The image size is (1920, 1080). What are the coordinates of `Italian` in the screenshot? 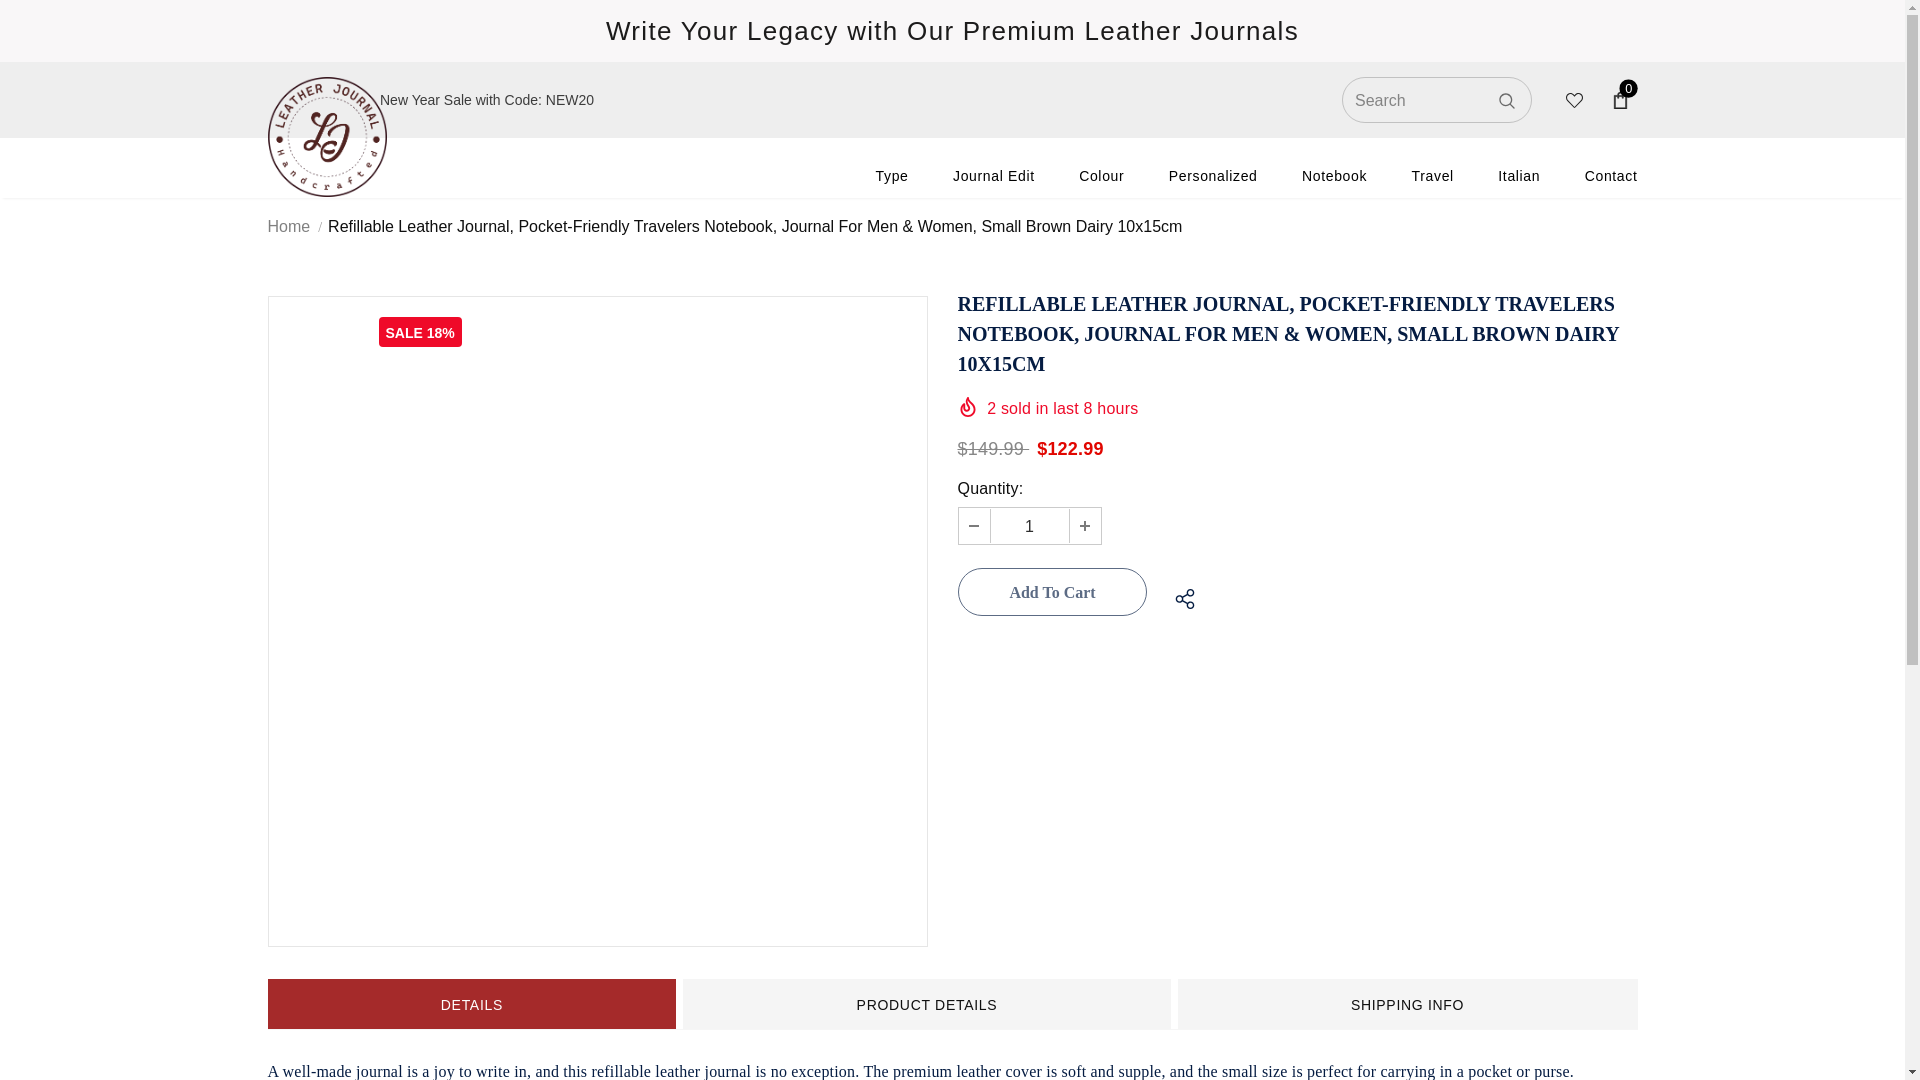 It's located at (1518, 175).